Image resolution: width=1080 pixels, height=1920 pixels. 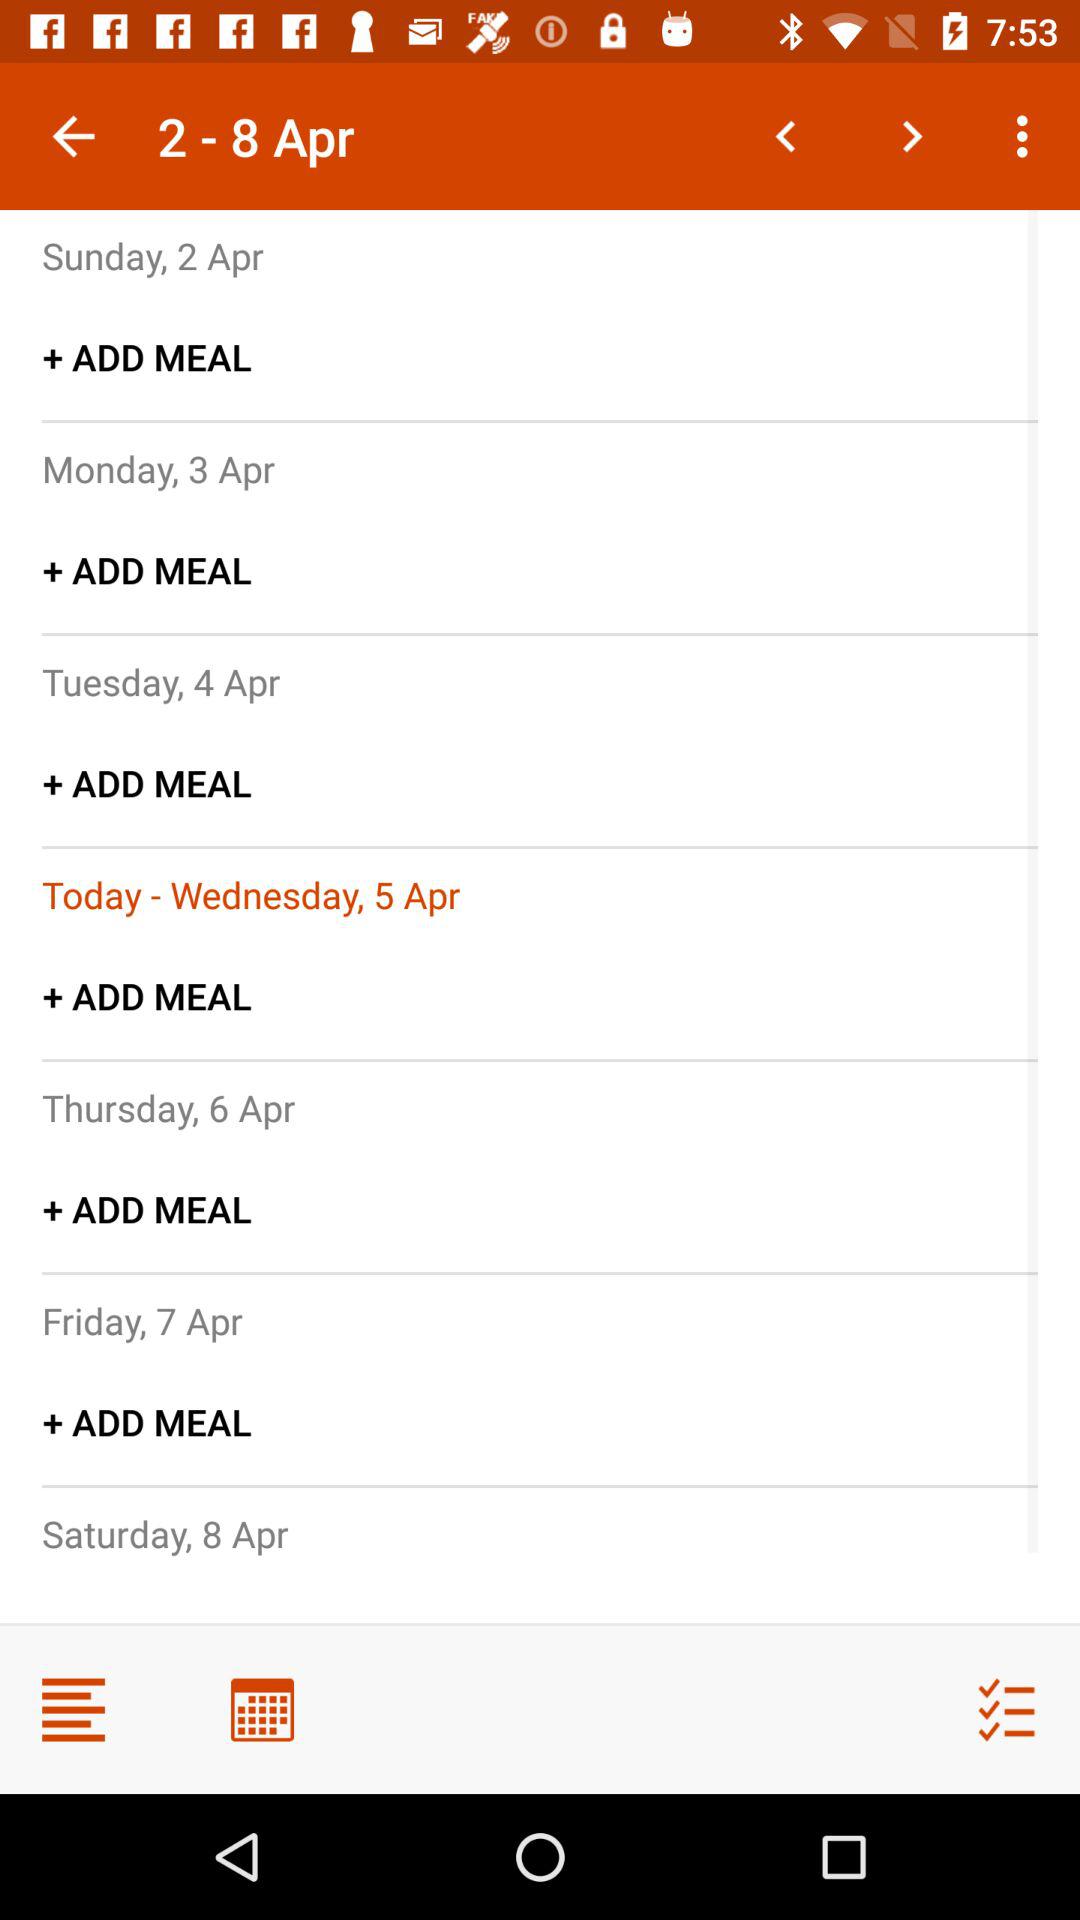 What do you see at coordinates (142, 1320) in the screenshot?
I see `click friday, 7 apr item` at bounding box center [142, 1320].